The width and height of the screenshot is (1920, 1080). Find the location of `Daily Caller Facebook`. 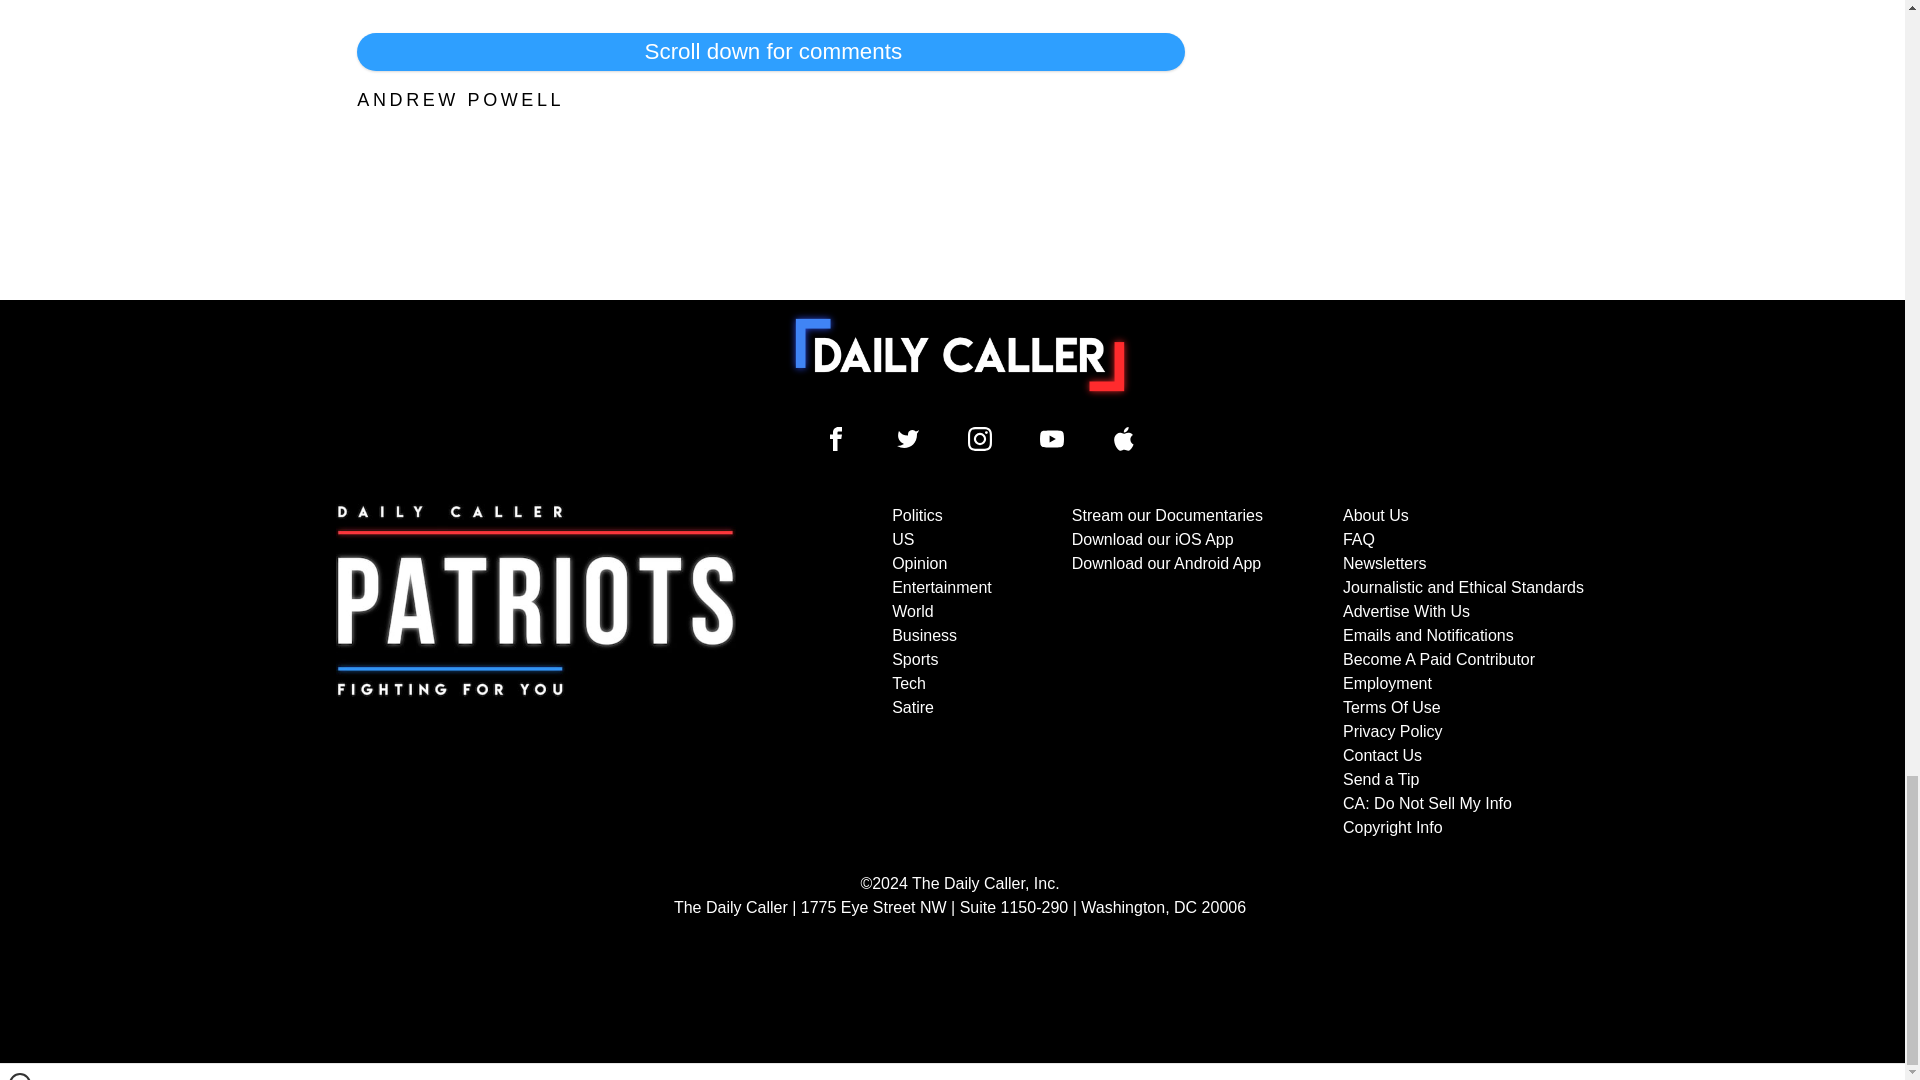

Daily Caller Facebook is located at coordinates (836, 438).